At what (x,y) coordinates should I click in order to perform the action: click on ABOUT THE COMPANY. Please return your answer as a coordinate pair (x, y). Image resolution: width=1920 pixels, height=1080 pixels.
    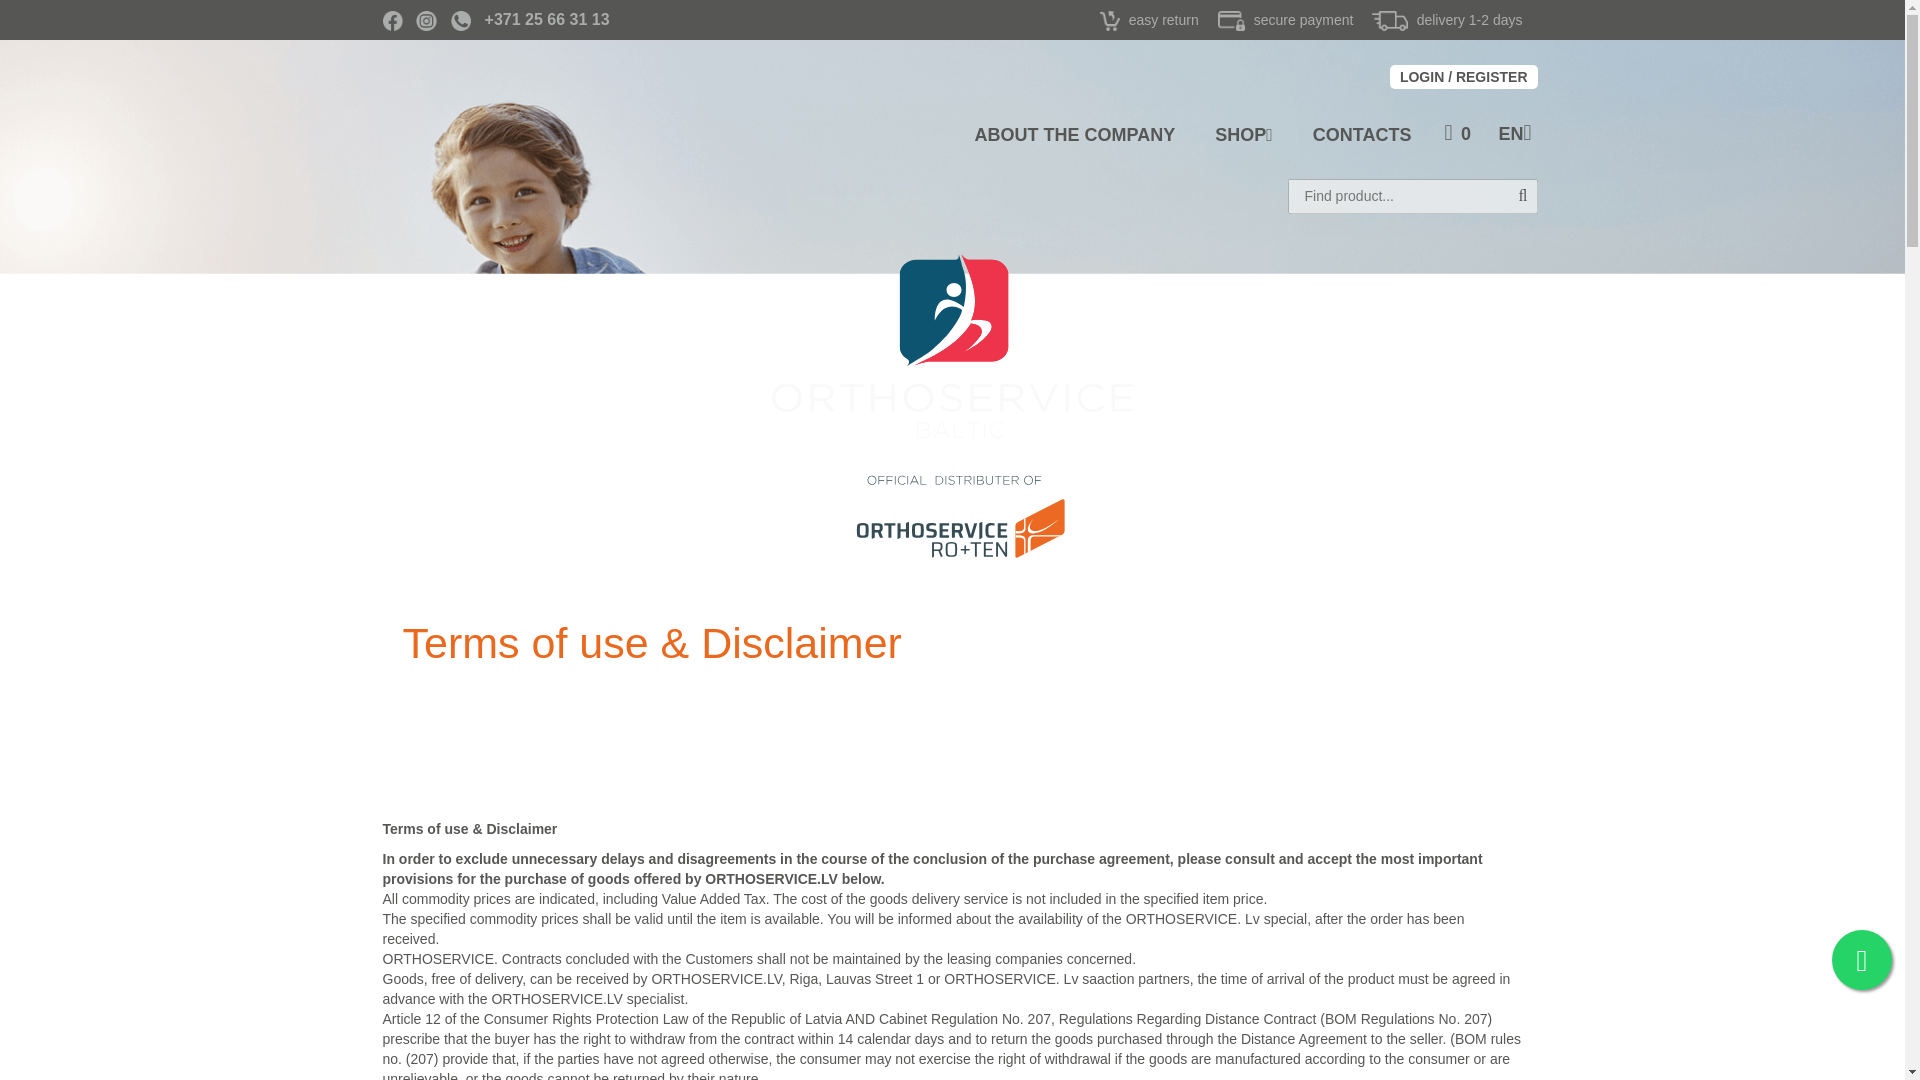
    Looking at the image, I should click on (1075, 134).